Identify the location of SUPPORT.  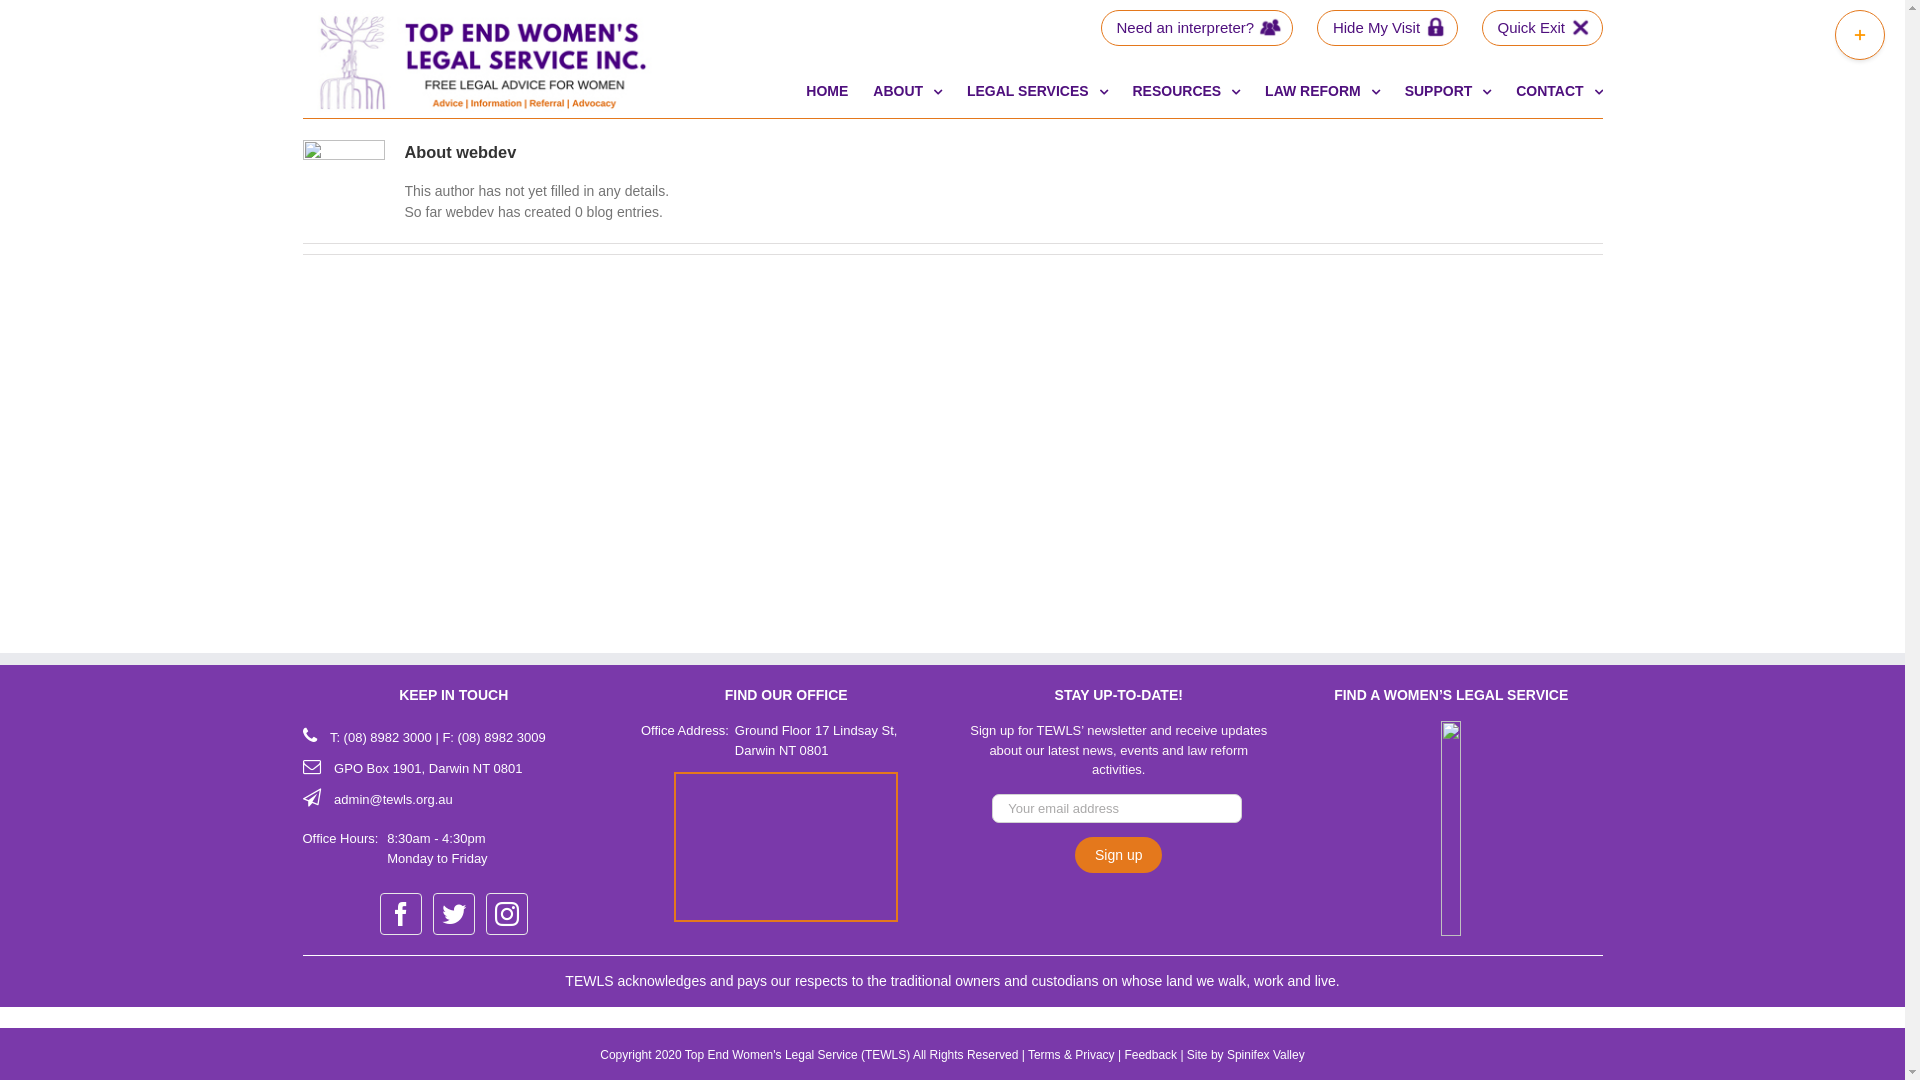
(1448, 87).